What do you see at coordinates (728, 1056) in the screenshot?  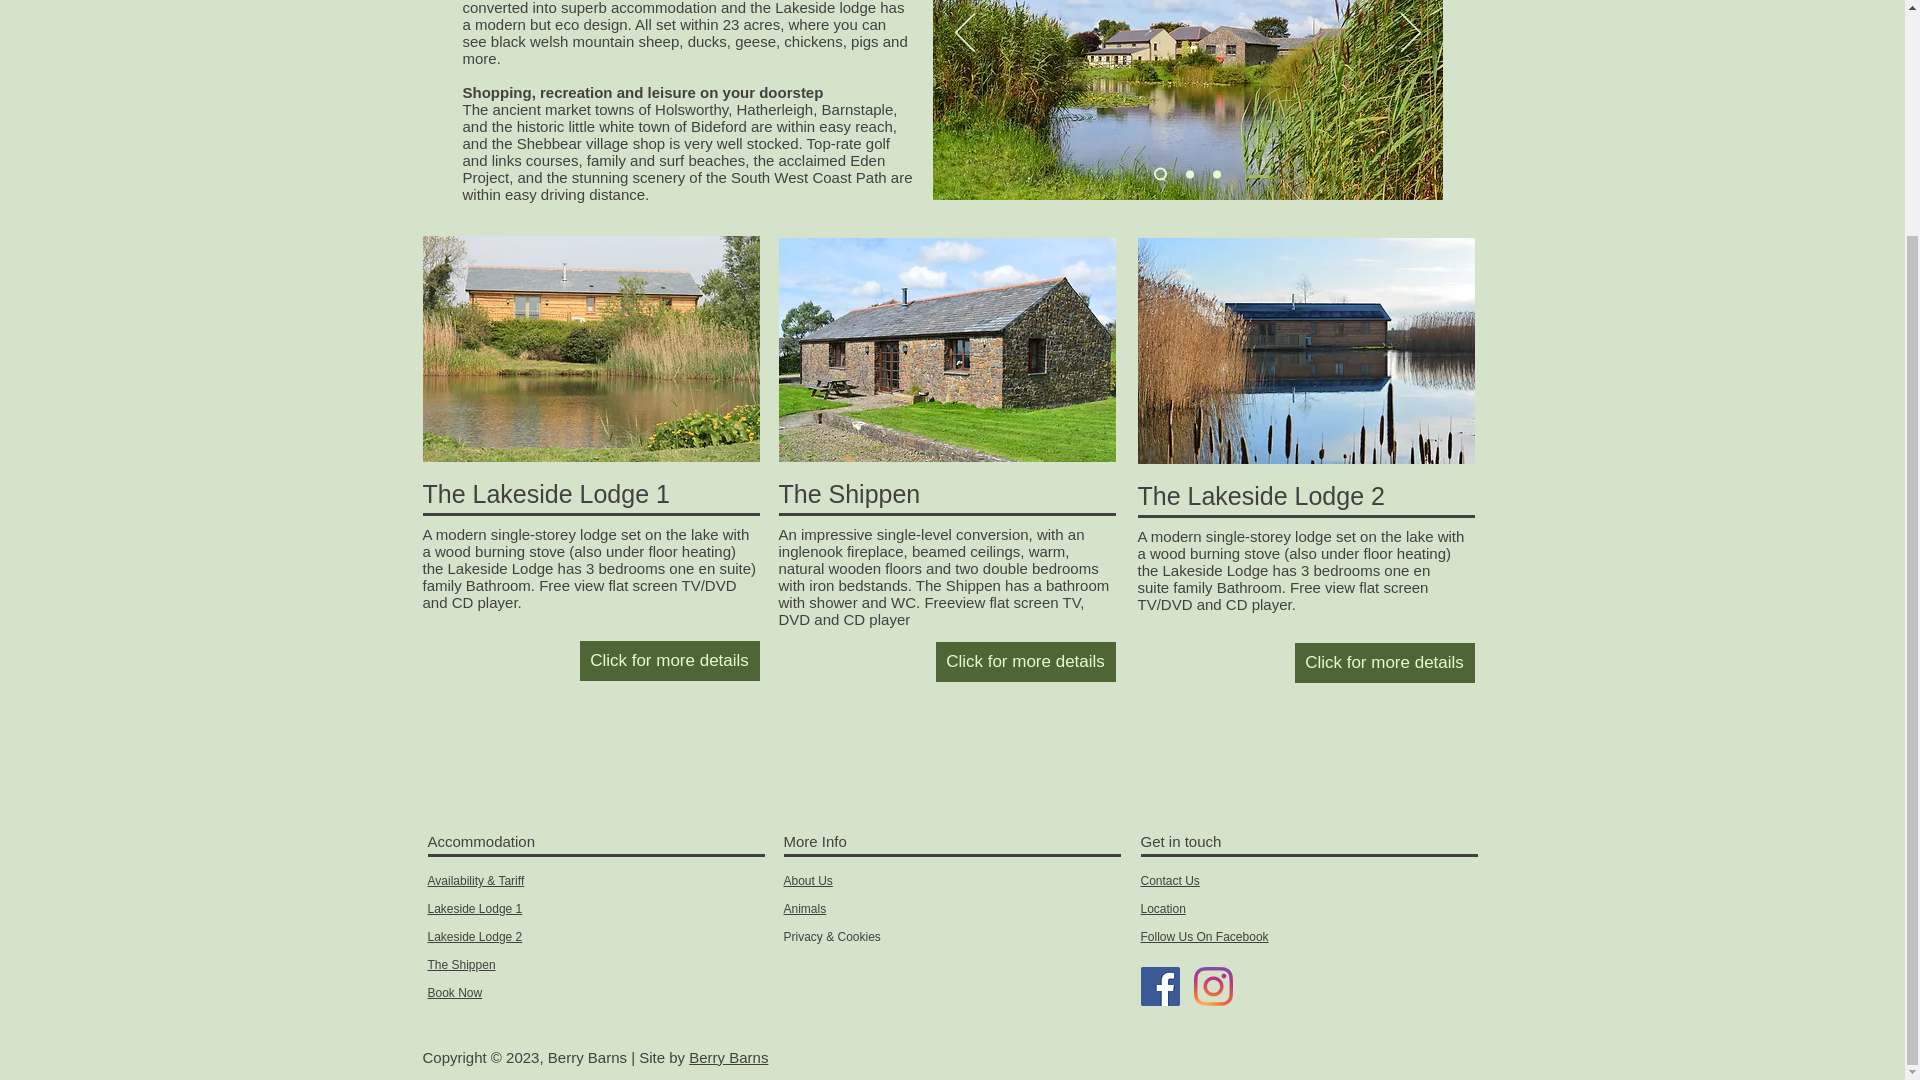 I see `Berry Barns` at bounding box center [728, 1056].